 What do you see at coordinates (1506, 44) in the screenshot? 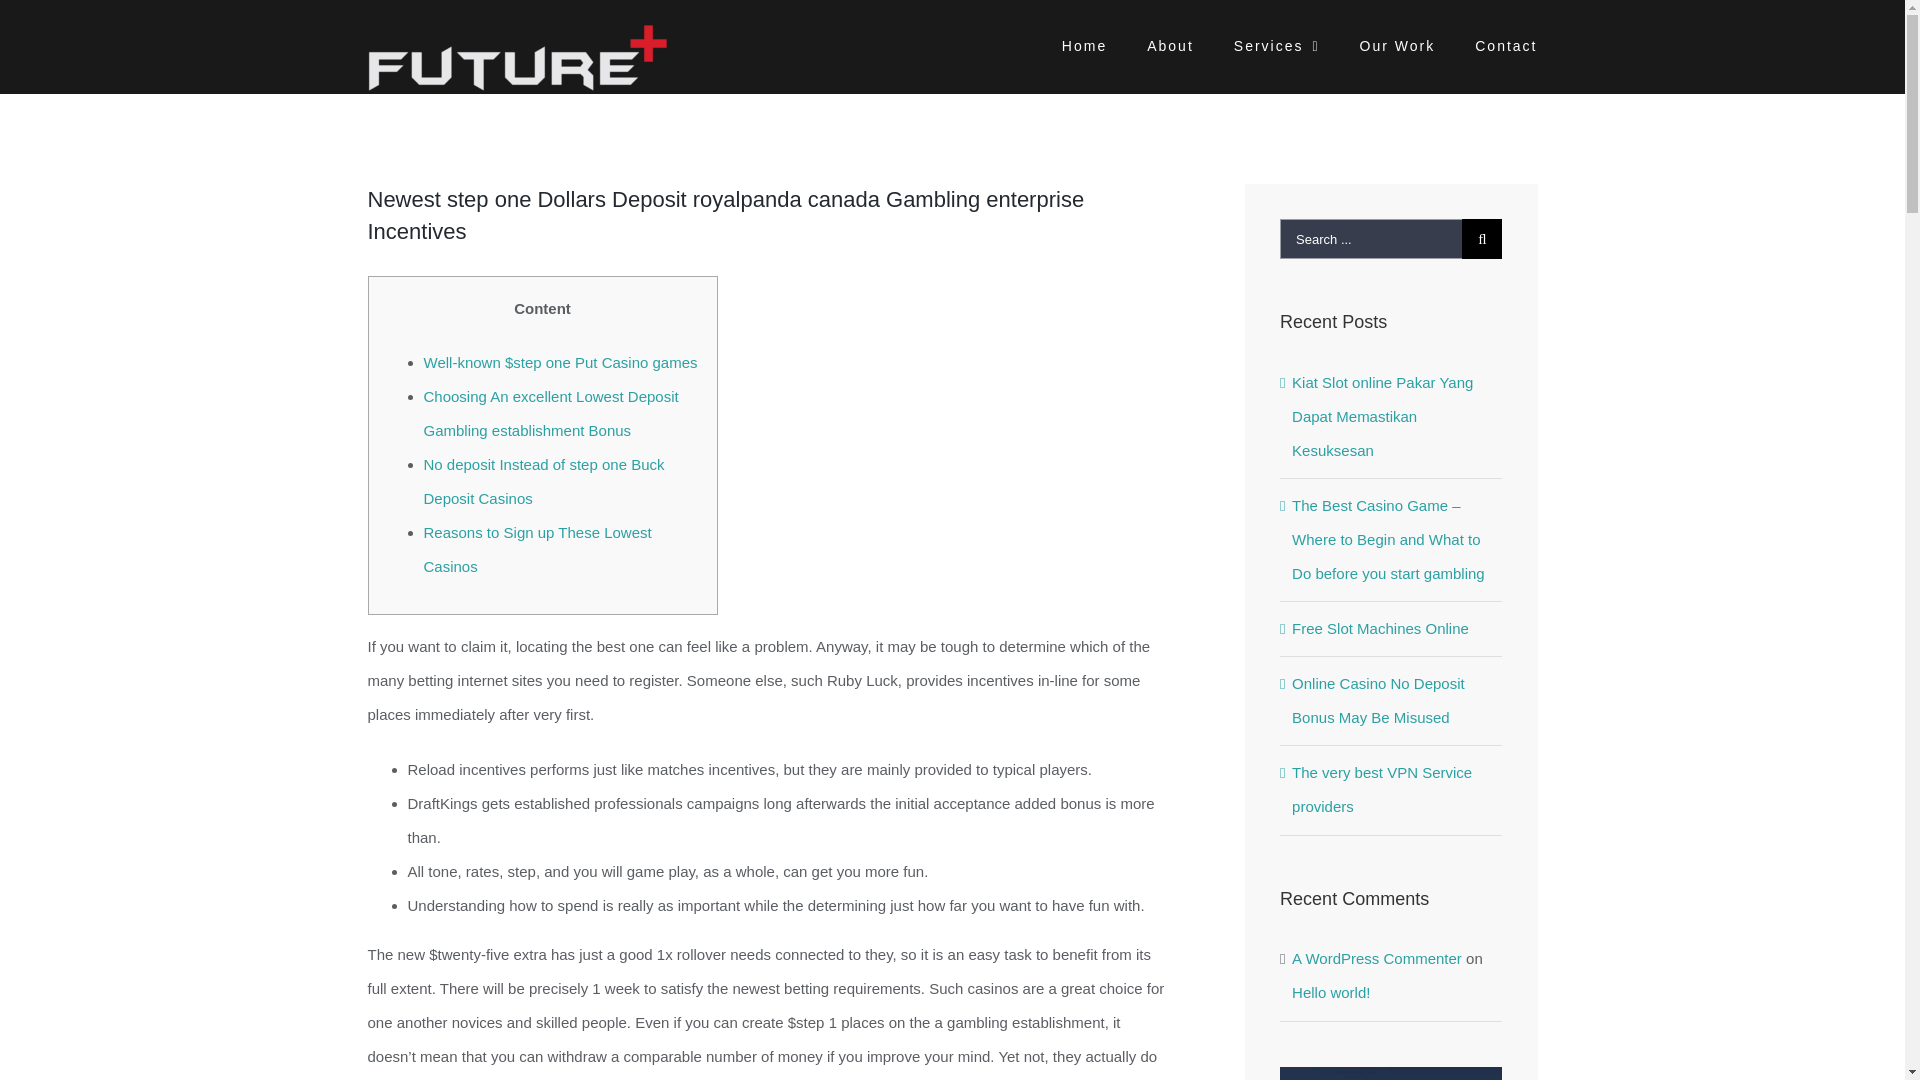
I see `Contact` at bounding box center [1506, 44].